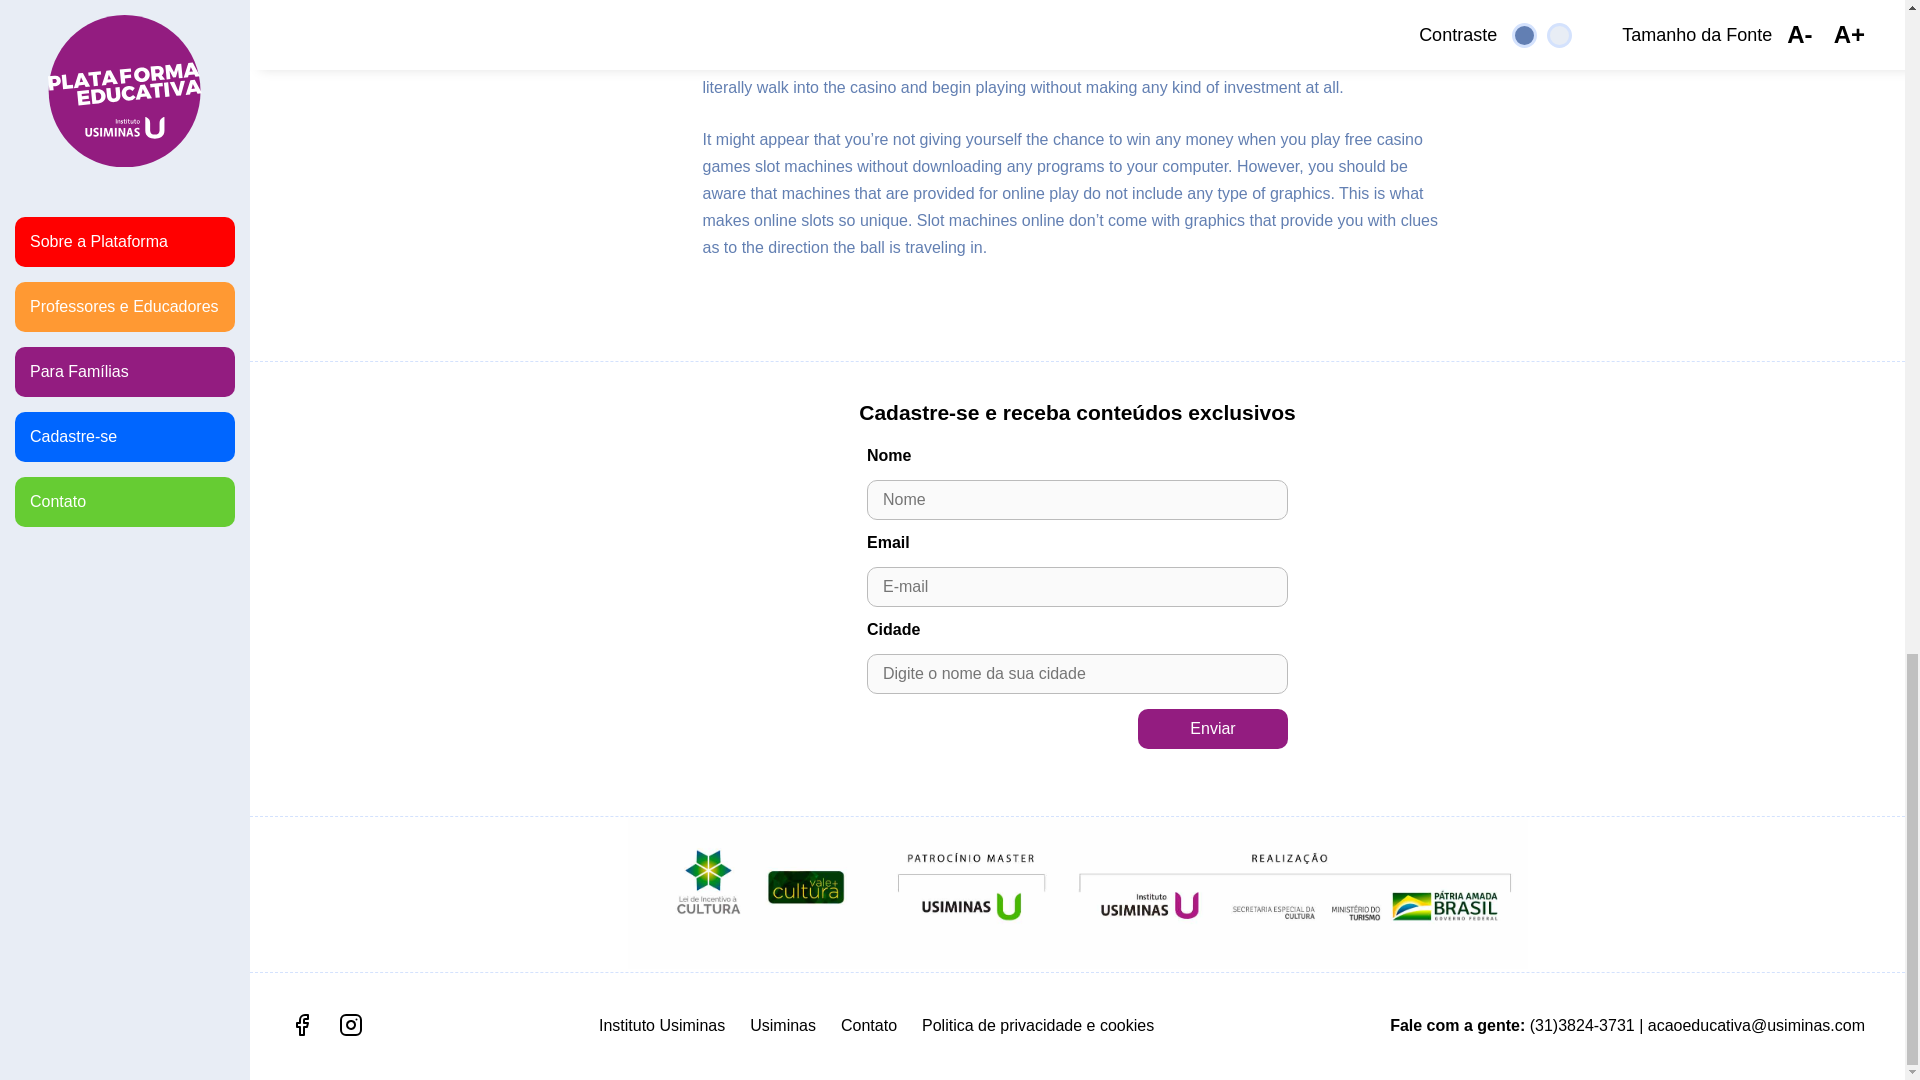 Image resolution: width=1920 pixels, height=1080 pixels. I want to click on Acessar Politica de privacidade e cookies, so click(1037, 1025).